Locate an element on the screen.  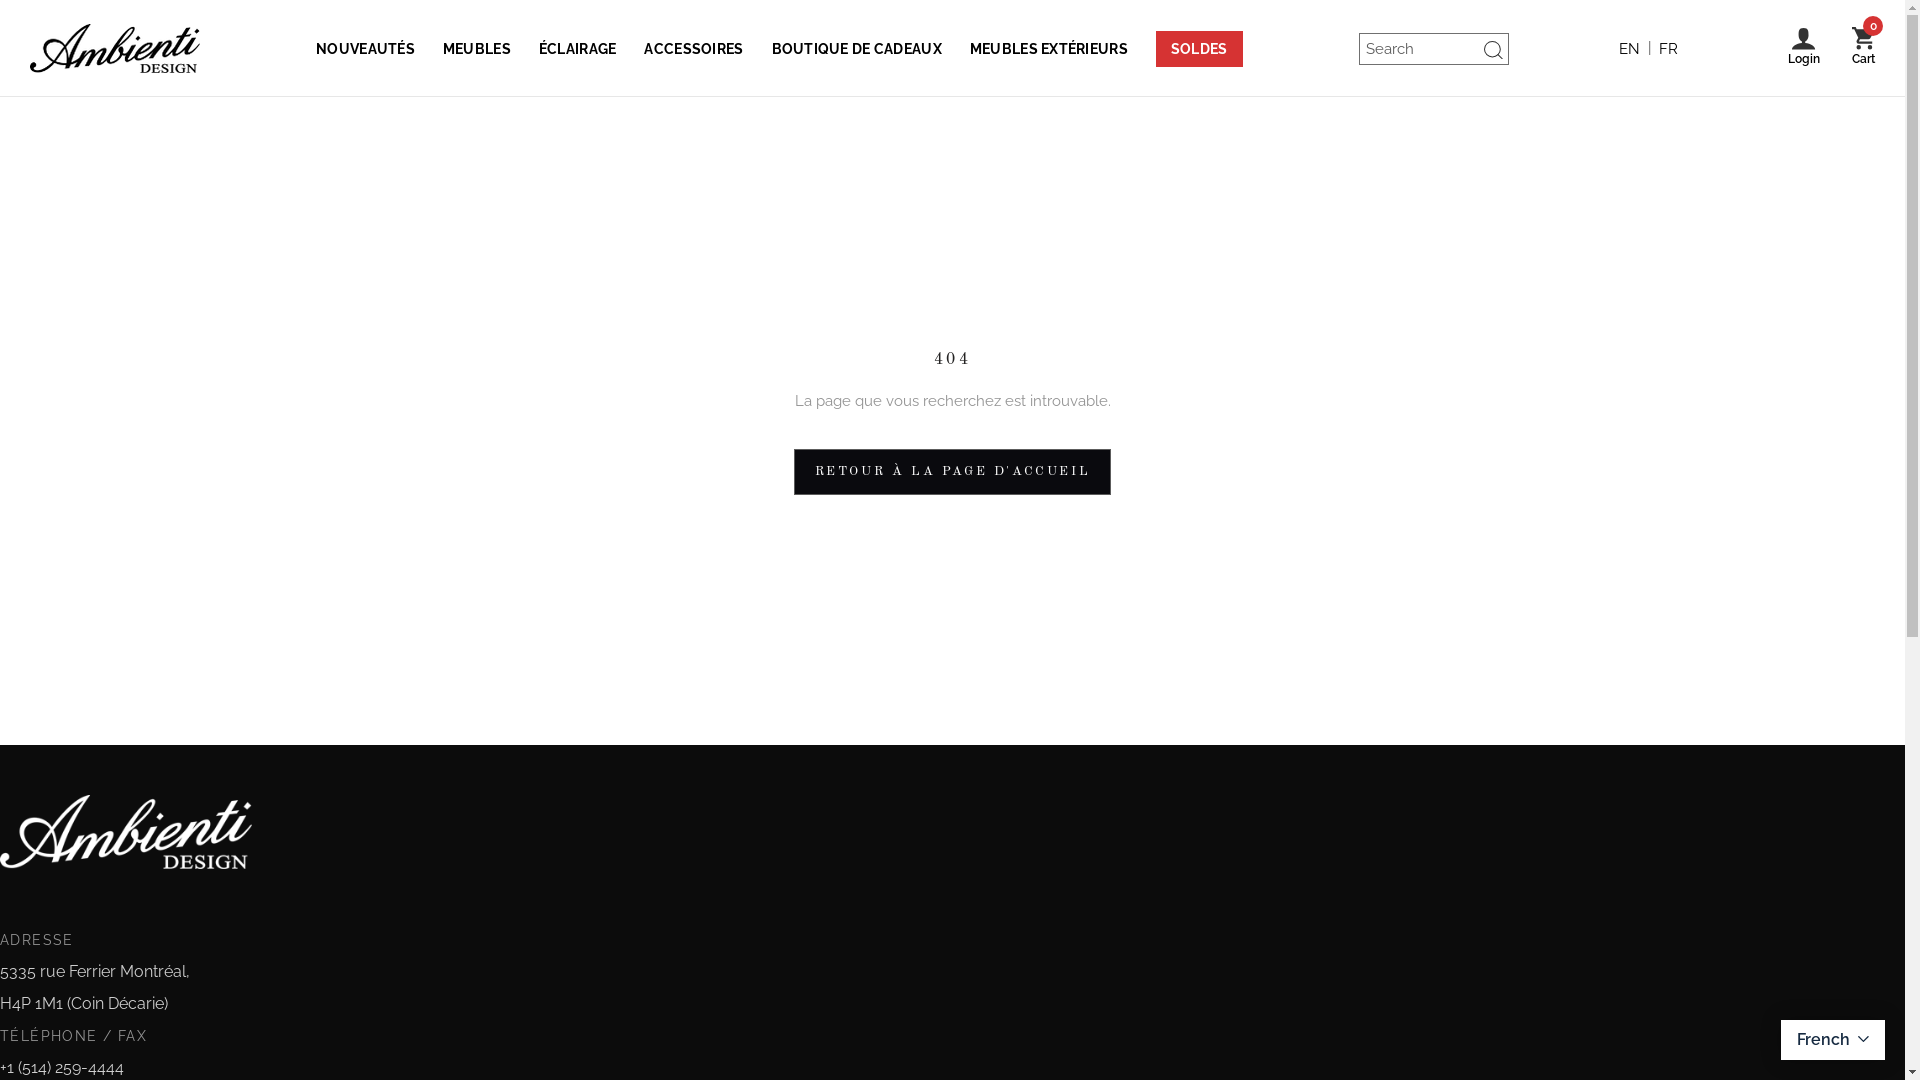
MEUBLES
MEUBLES is located at coordinates (477, 48).